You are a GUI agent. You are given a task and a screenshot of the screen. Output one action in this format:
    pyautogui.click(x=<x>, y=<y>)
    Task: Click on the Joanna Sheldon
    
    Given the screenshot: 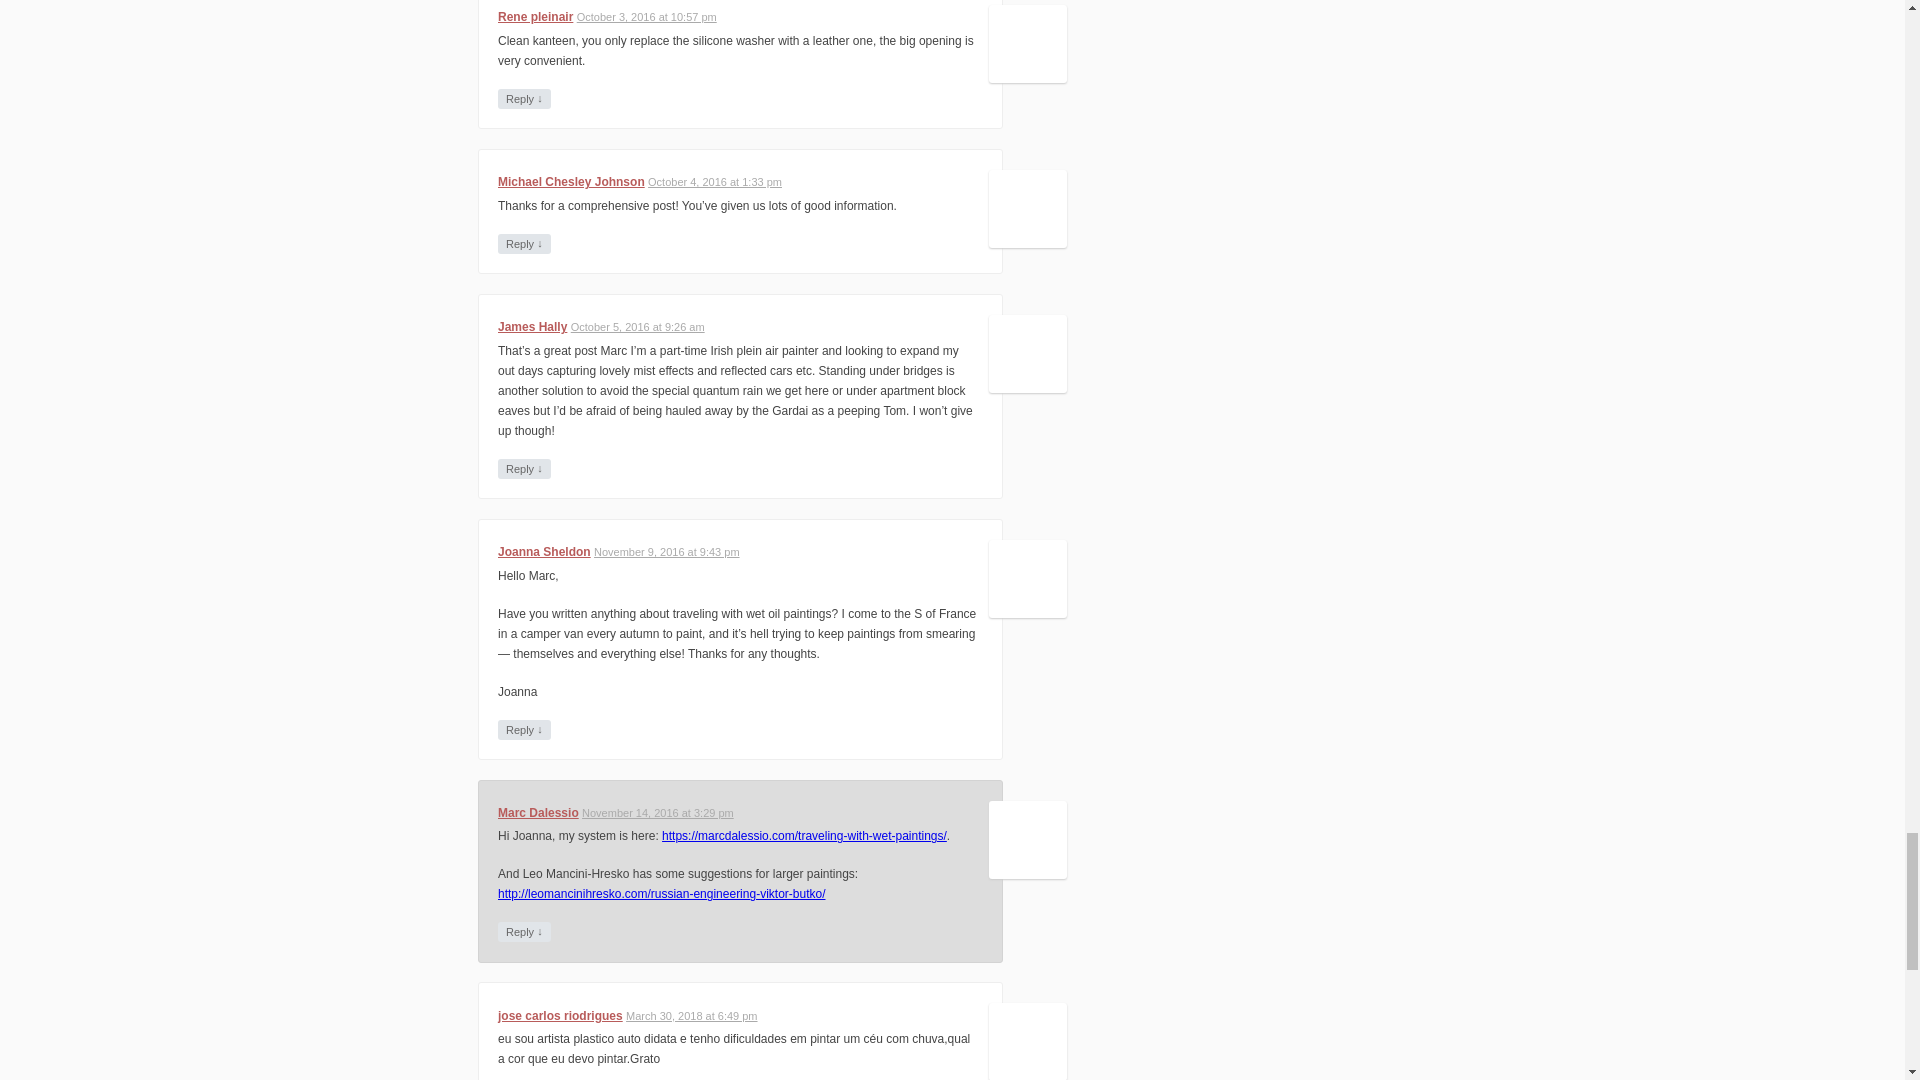 What is the action you would take?
    pyautogui.click(x=544, y=552)
    